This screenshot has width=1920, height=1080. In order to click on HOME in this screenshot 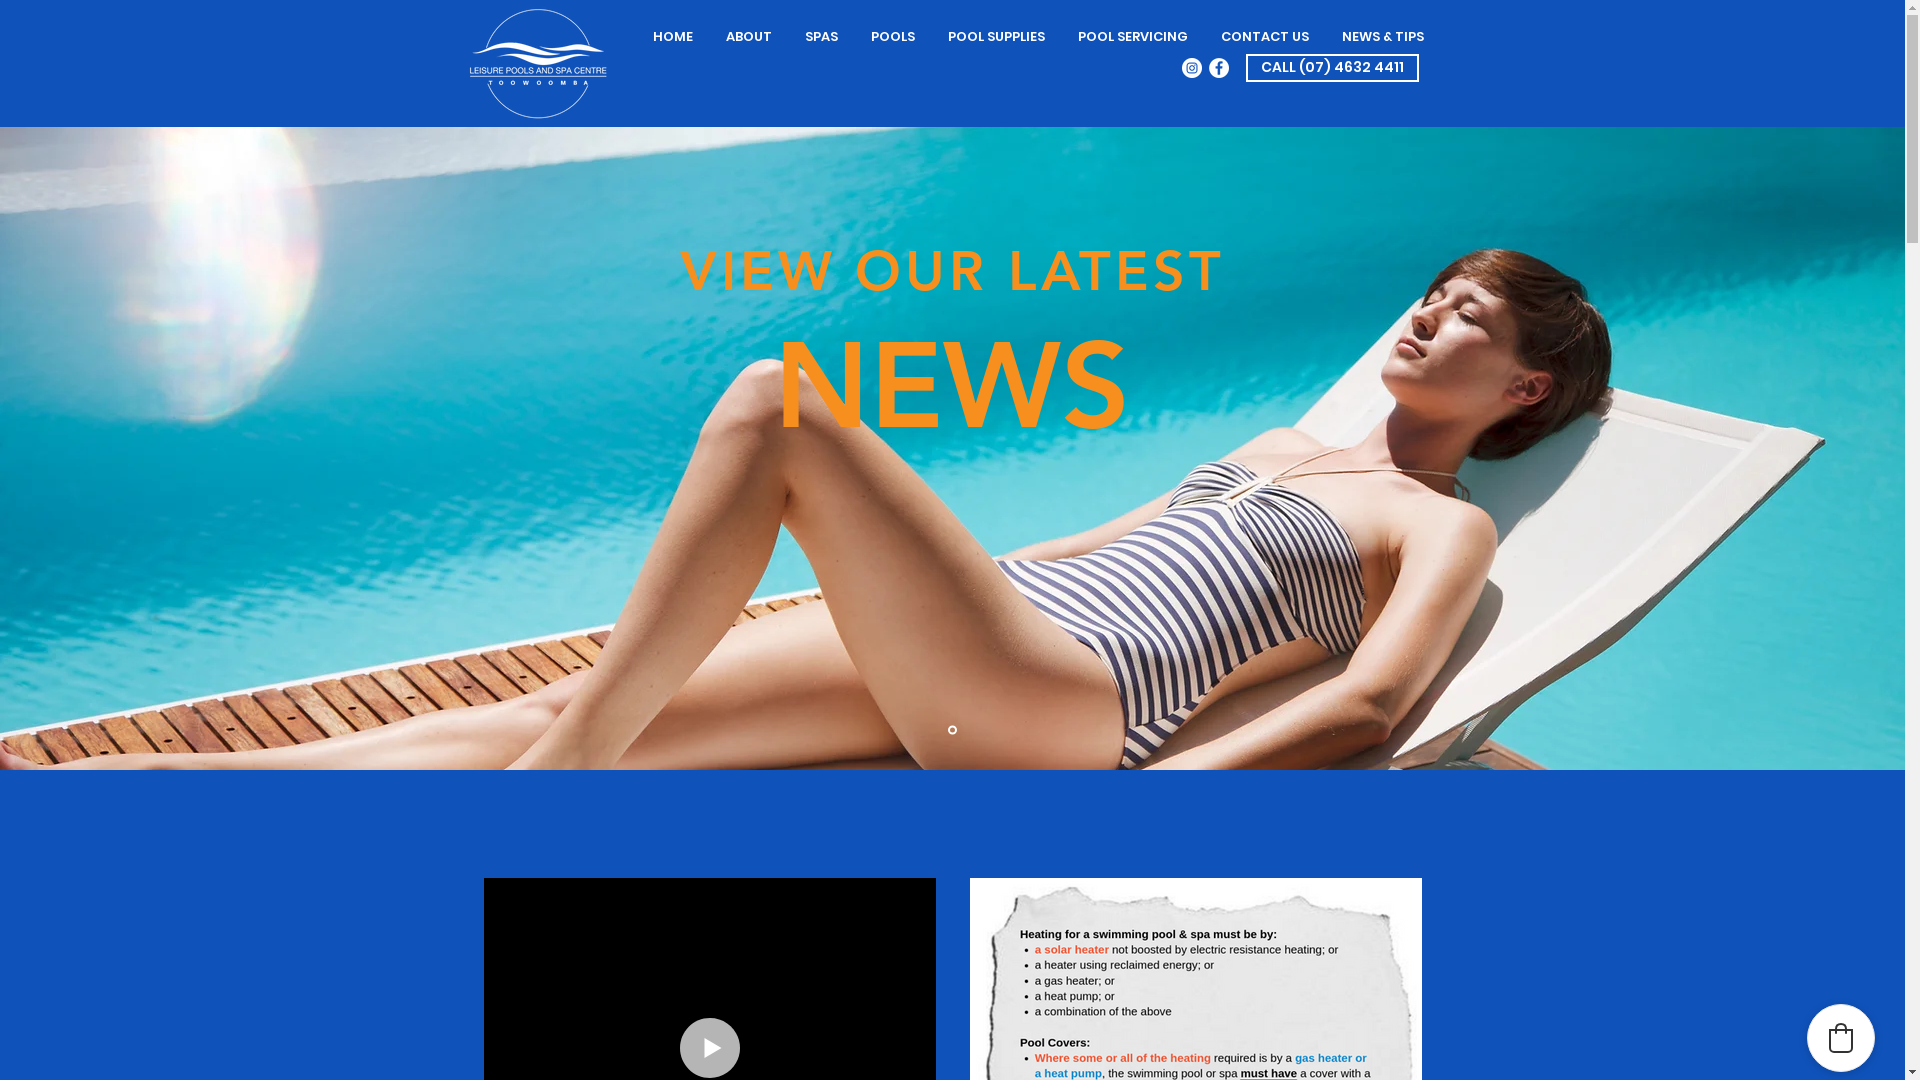, I will do `click(672, 36)`.